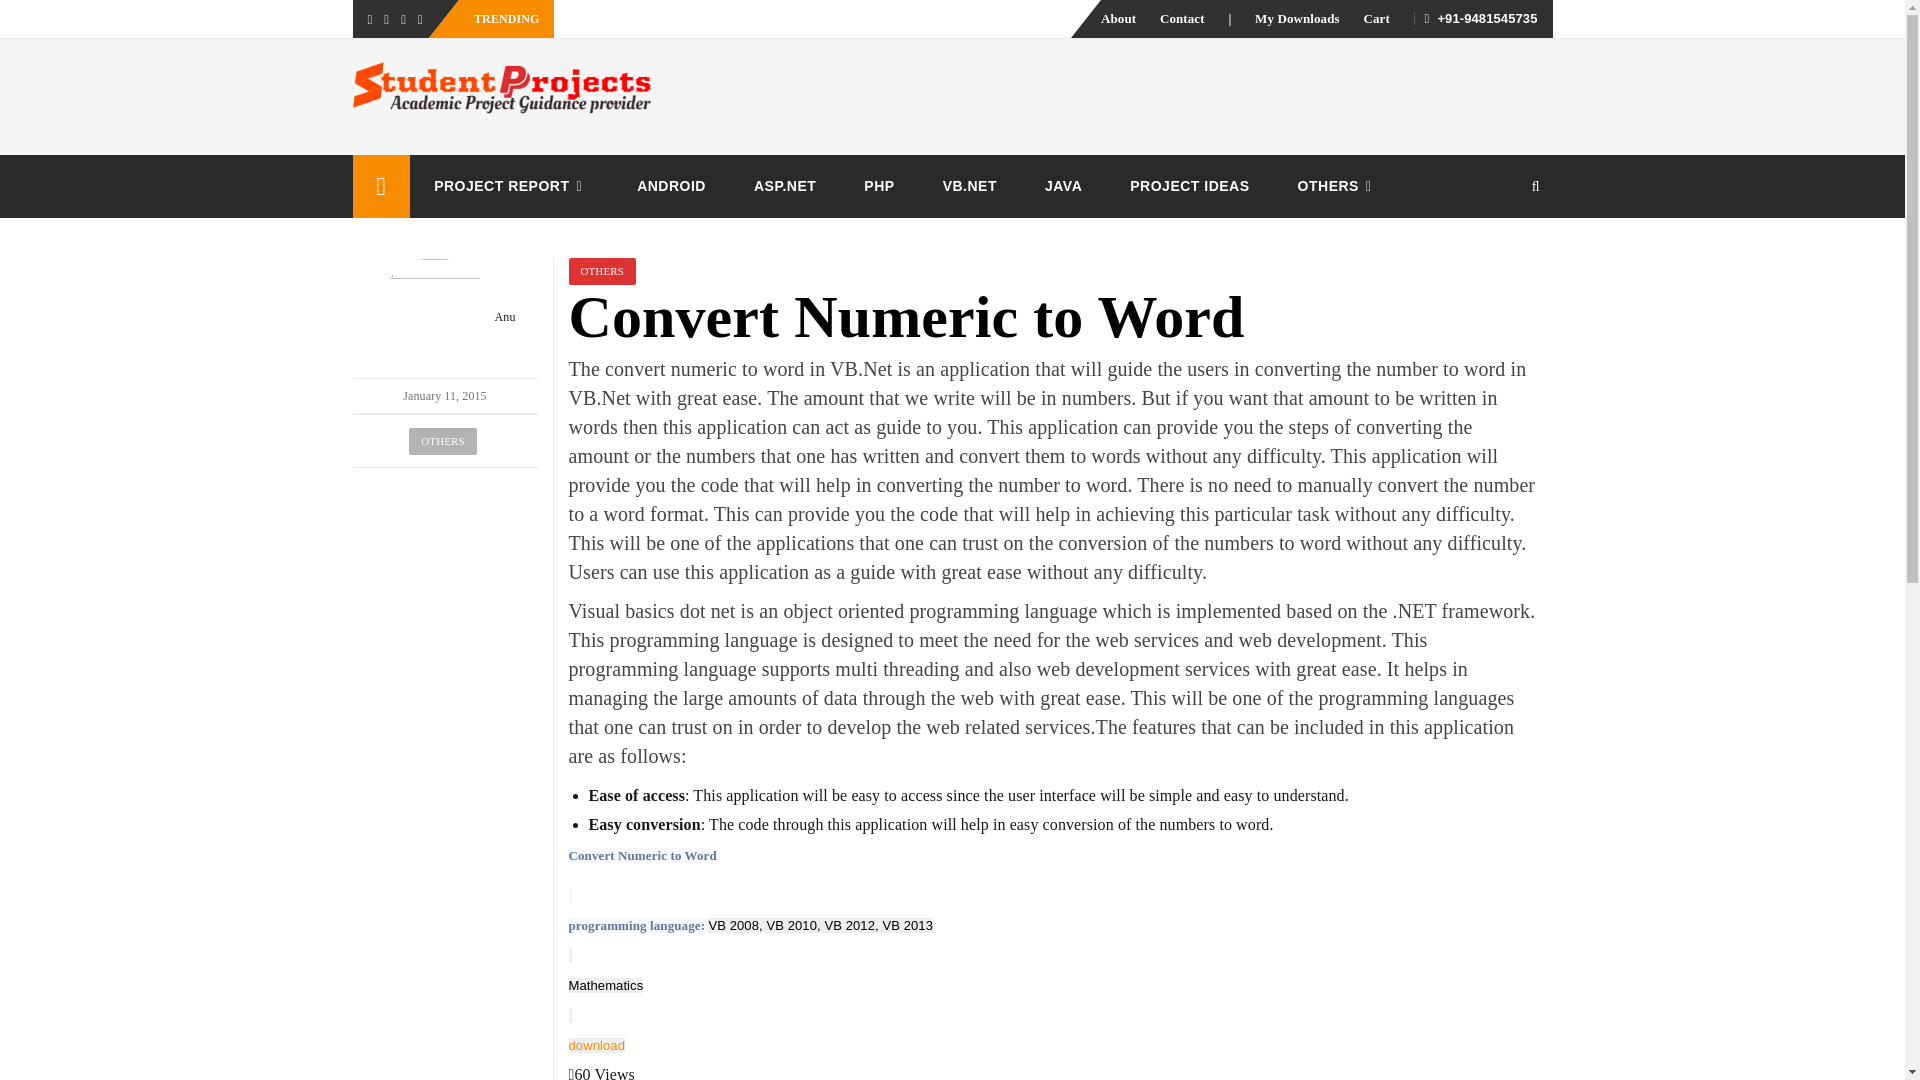 The height and width of the screenshot is (1080, 1920). Describe the element at coordinates (970, 186) in the screenshot. I see `VB.NET` at that location.